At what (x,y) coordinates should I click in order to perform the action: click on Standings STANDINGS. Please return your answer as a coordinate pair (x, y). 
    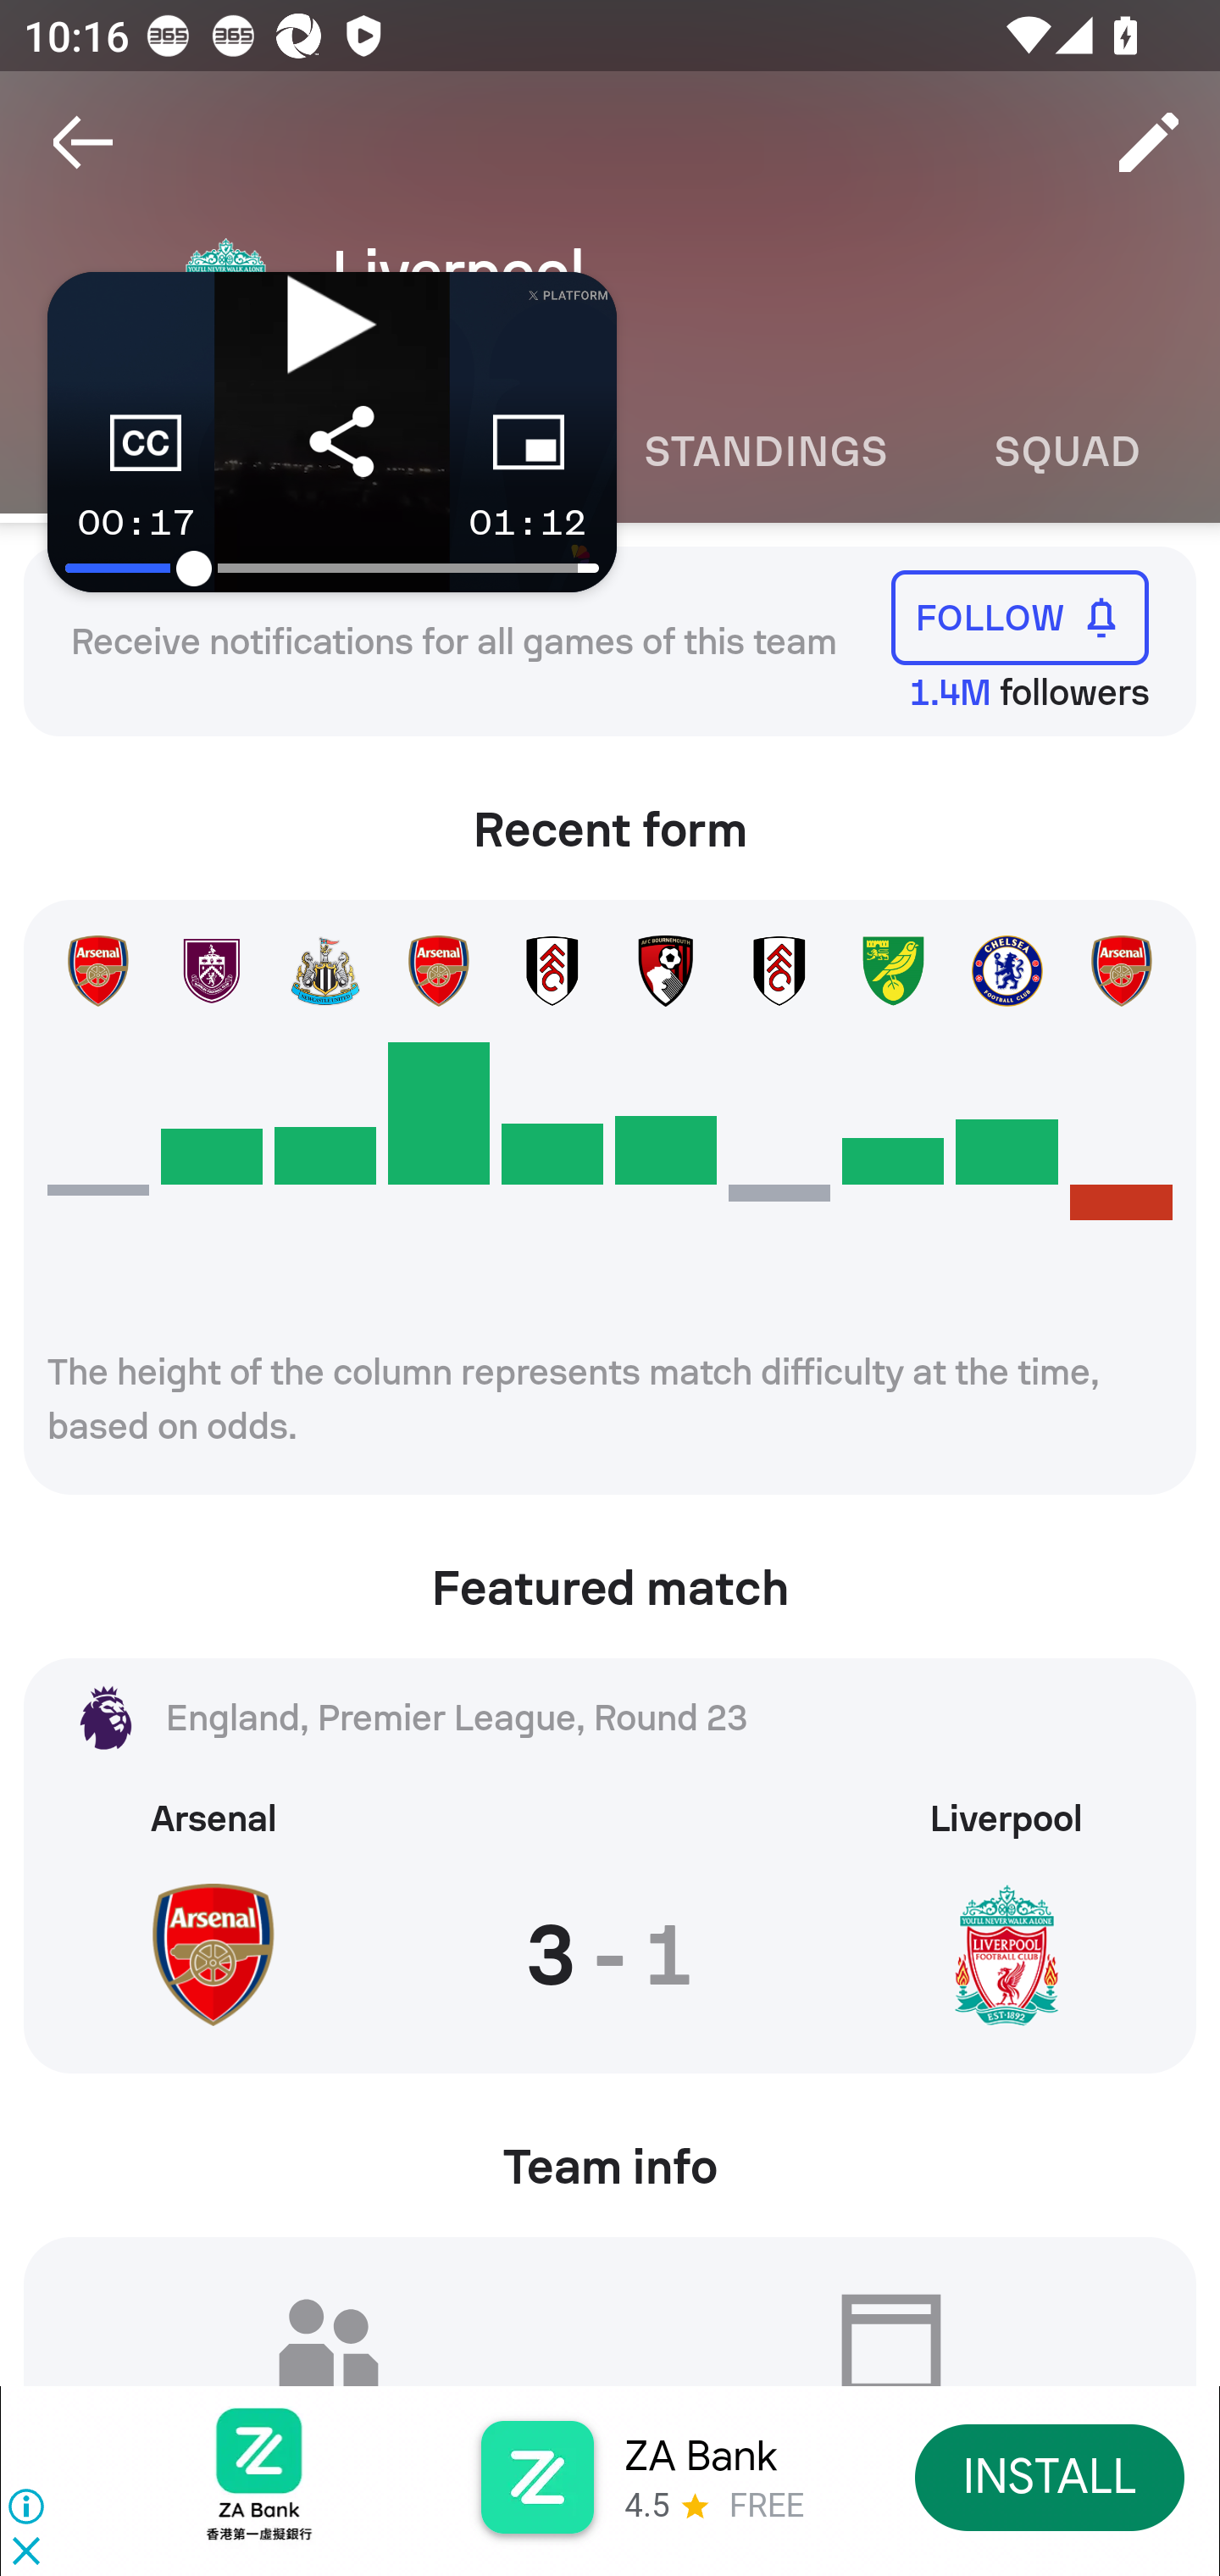
    Looking at the image, I should click on (764, 452).